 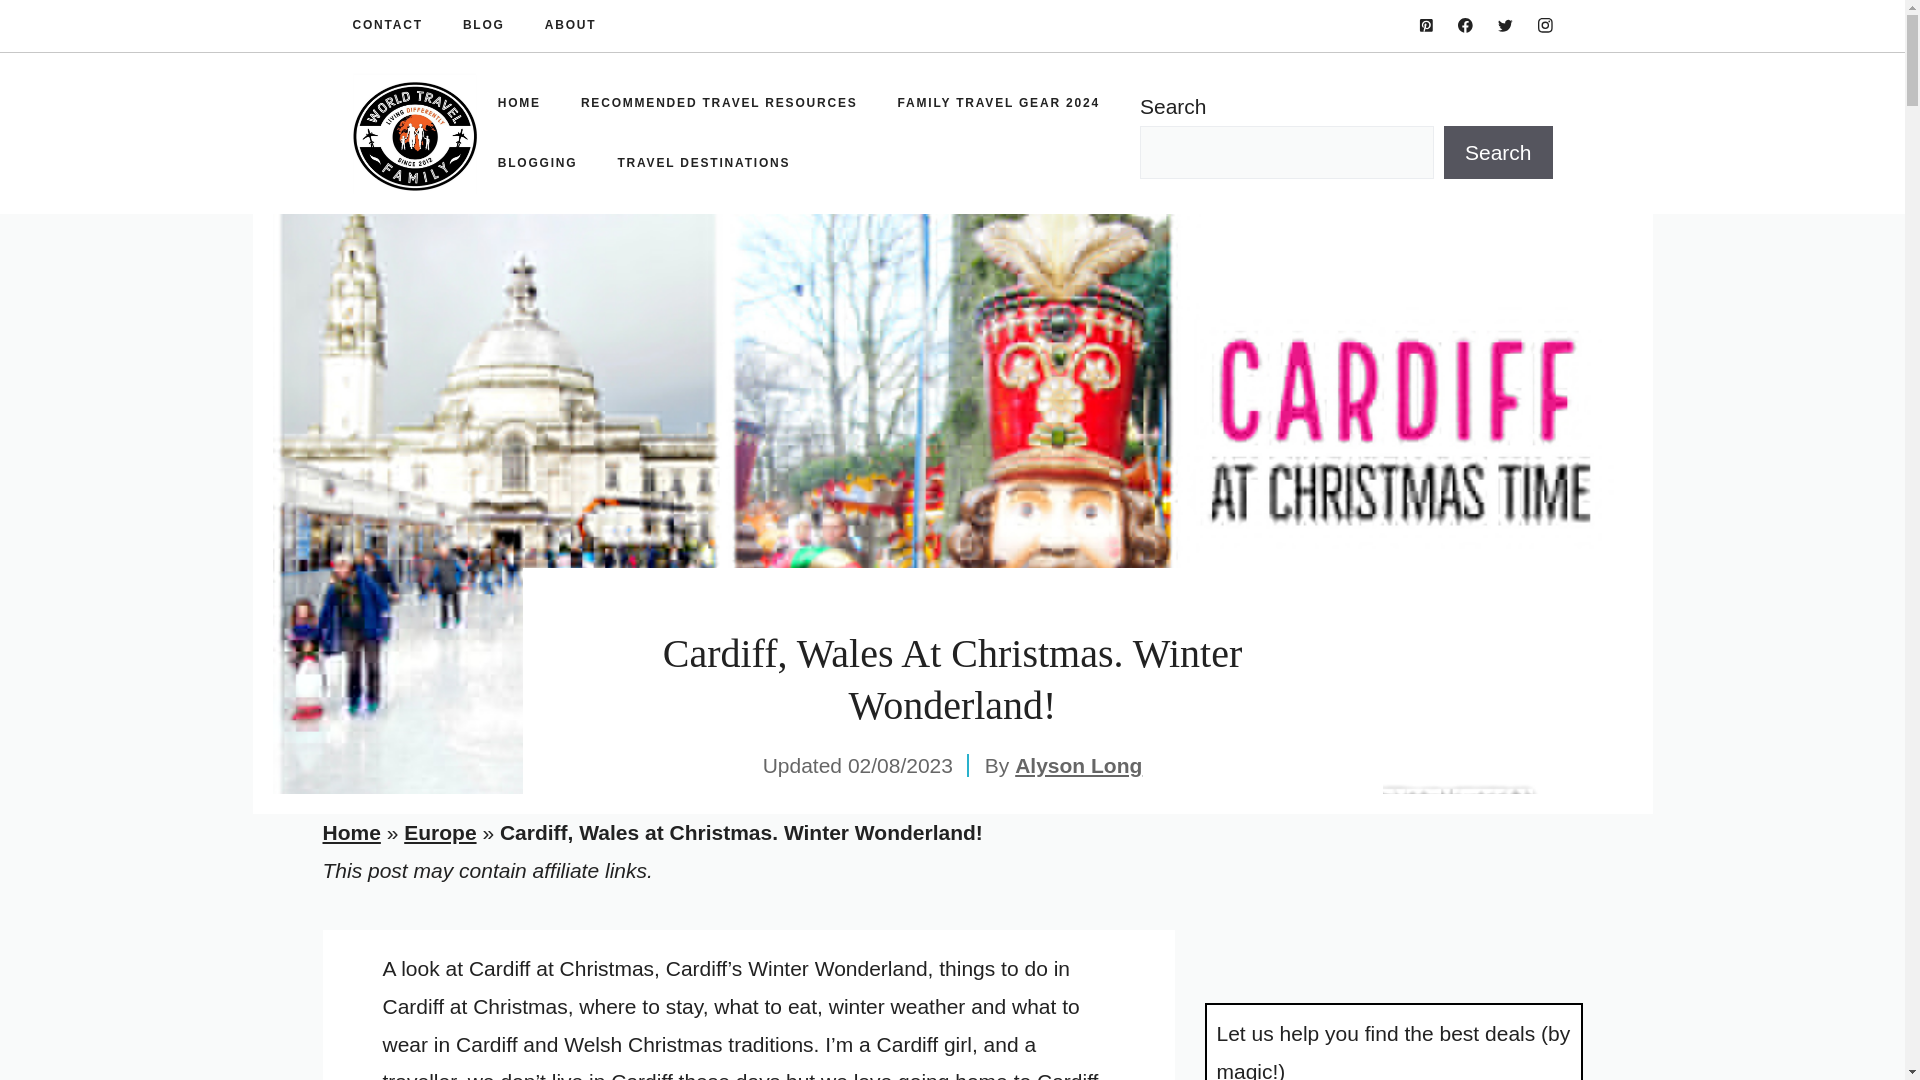 I want to click on Home, so click(x=351, y=832).